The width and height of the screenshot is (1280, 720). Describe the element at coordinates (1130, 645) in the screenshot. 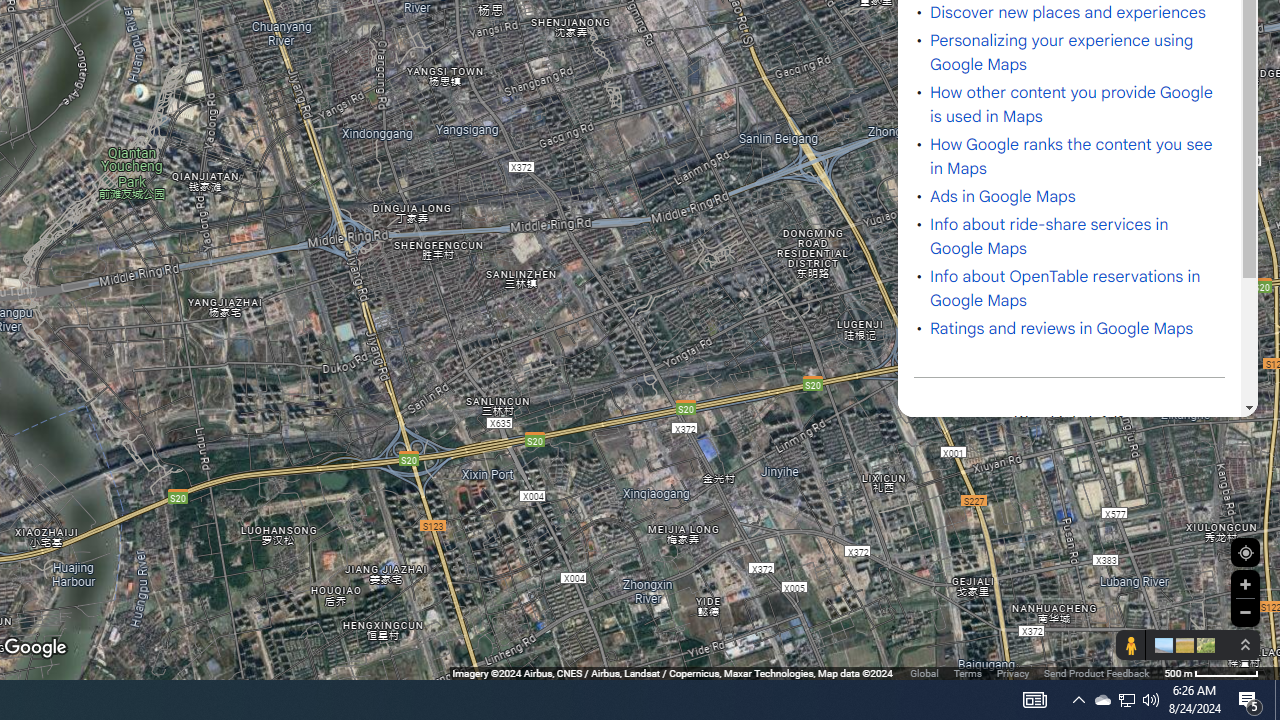

I see `Show Street View coverage` at that location.